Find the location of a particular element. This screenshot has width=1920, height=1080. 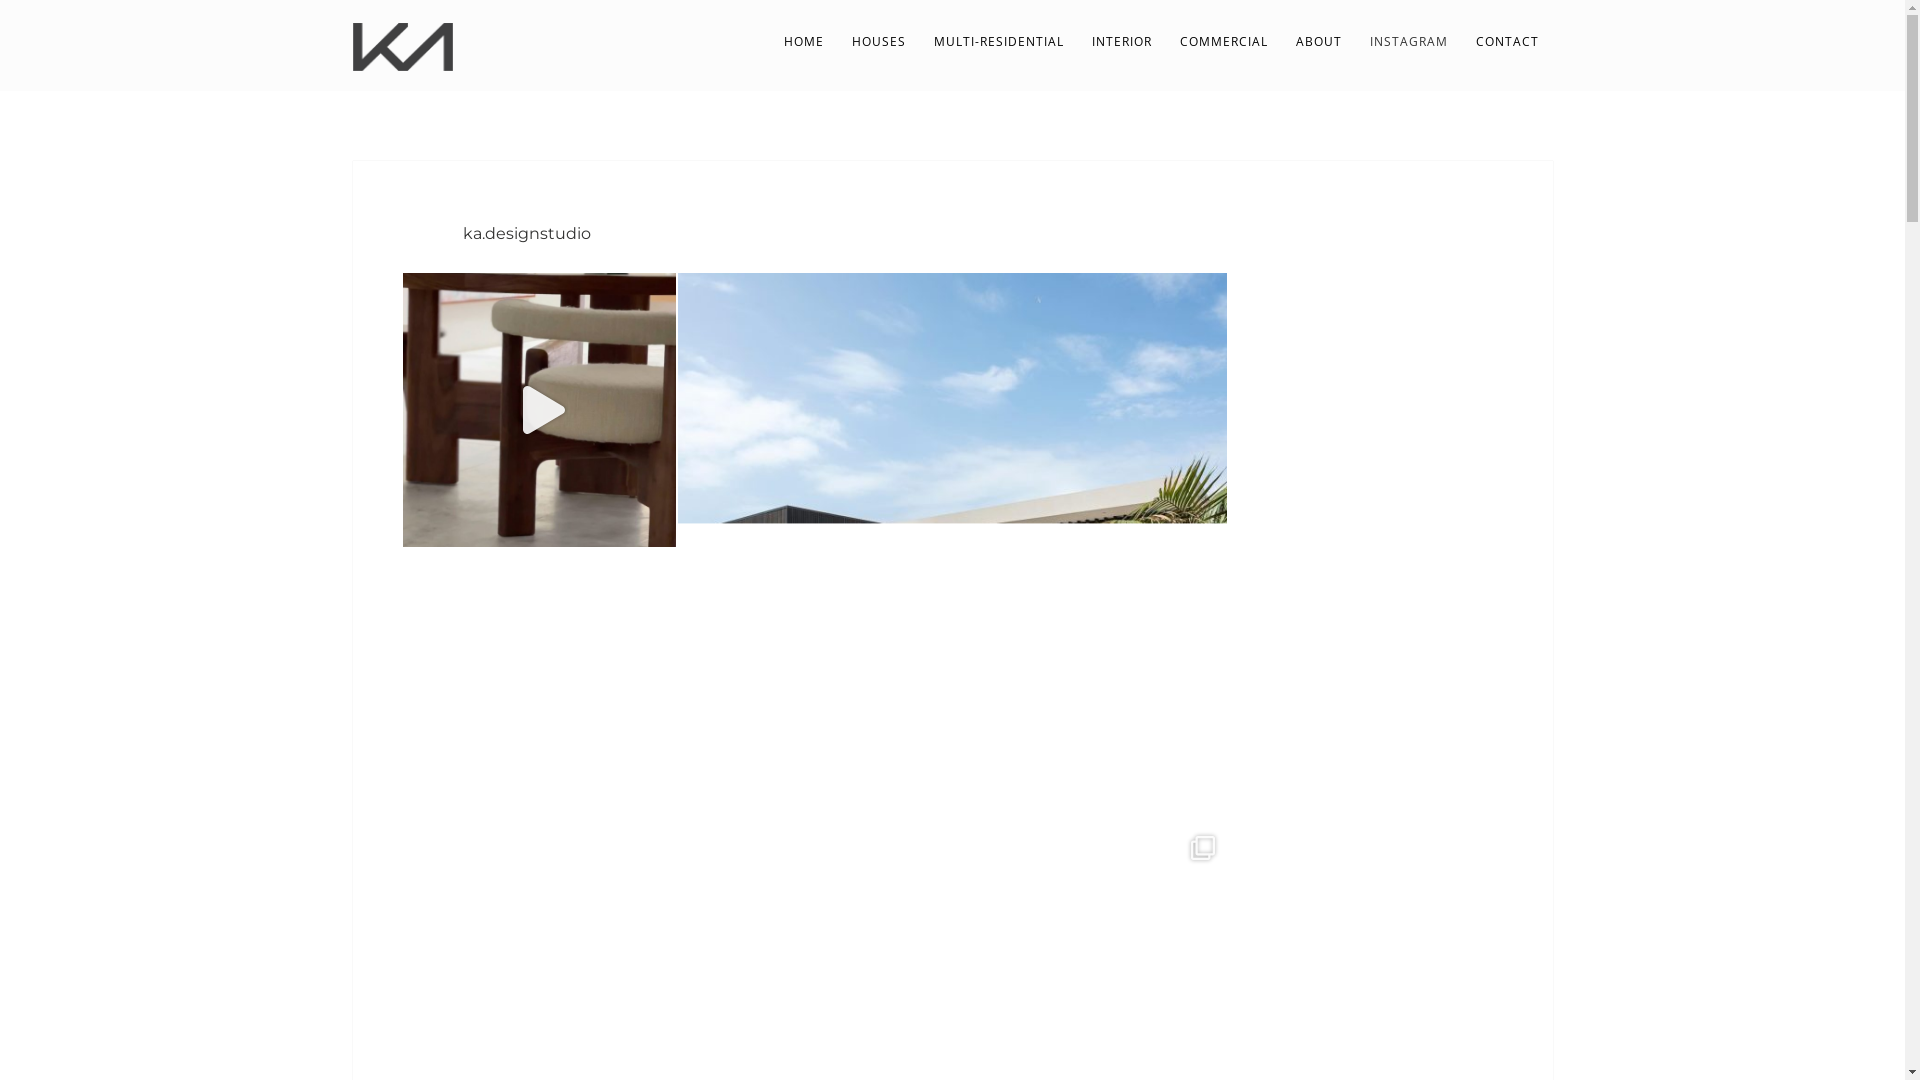

HOUSES is located at coordinates (879, 42).